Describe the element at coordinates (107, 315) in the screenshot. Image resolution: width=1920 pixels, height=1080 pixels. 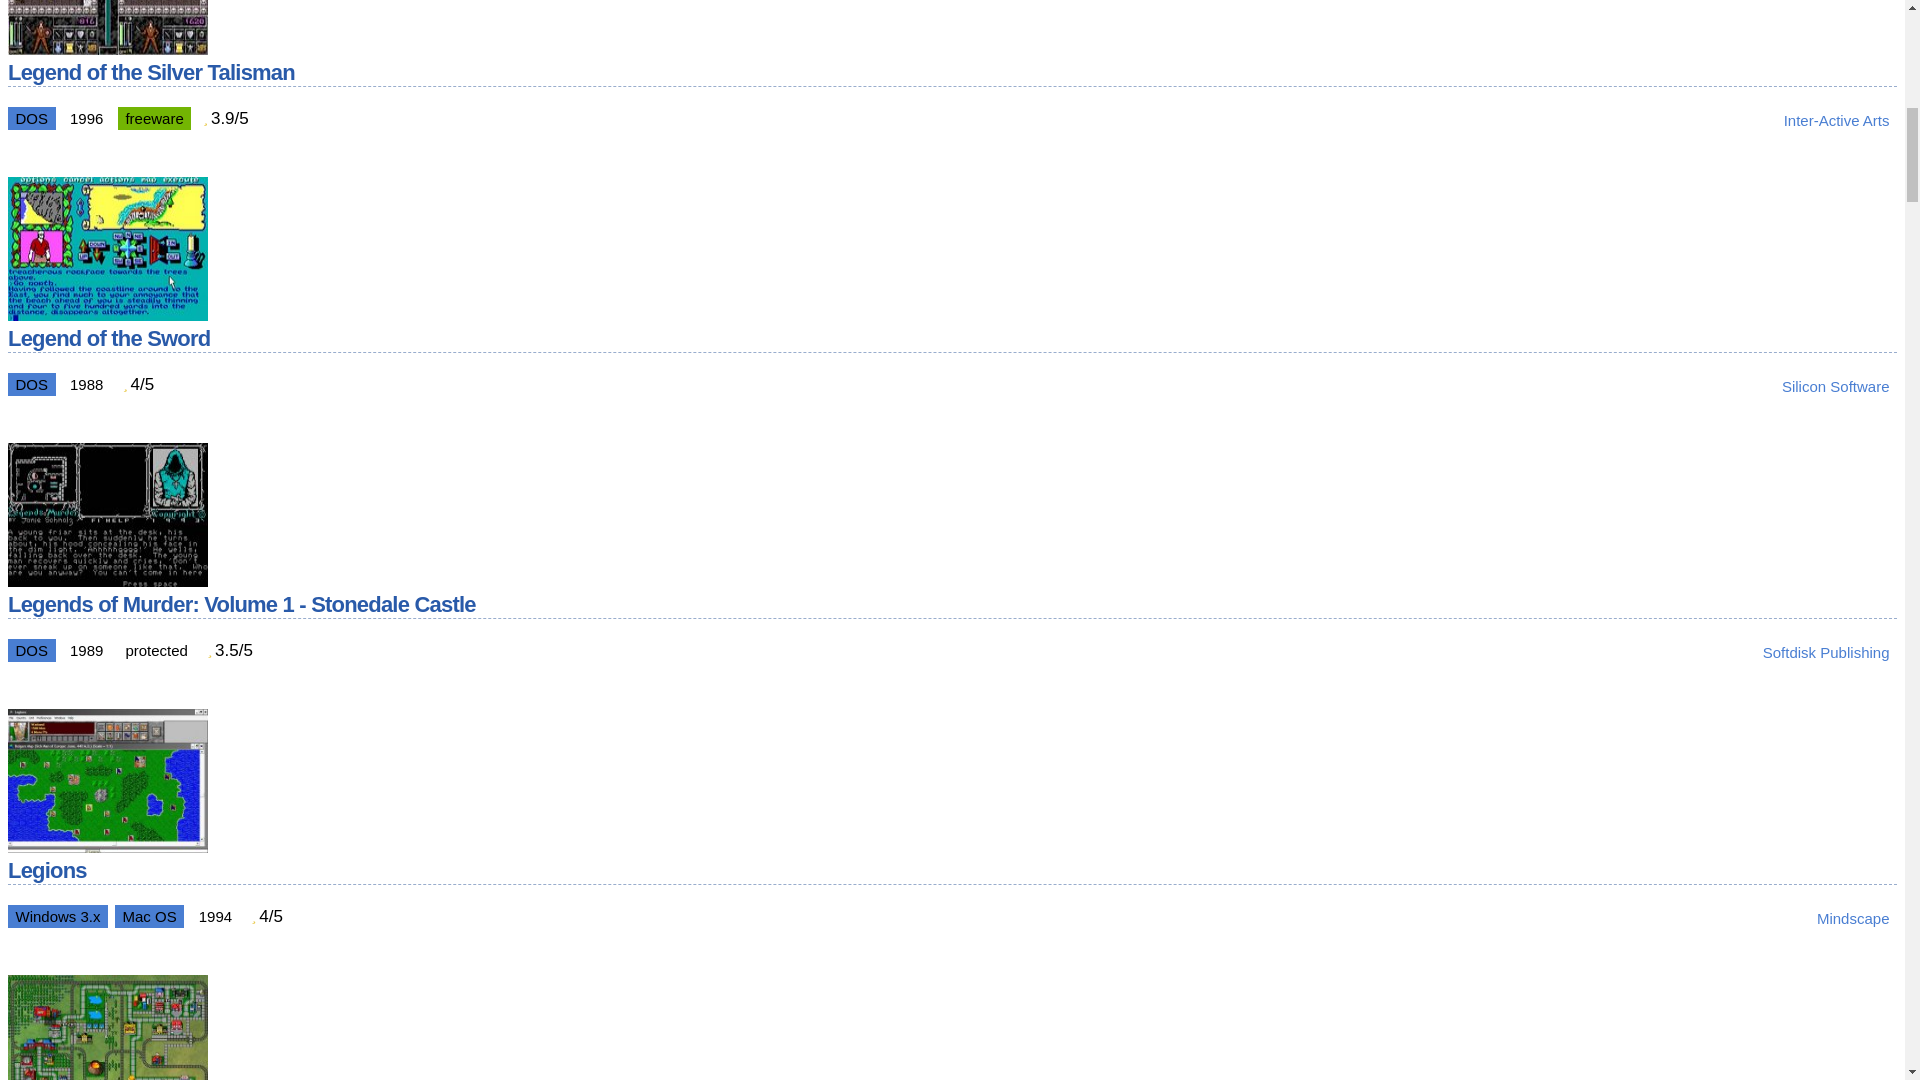
I see `Legend of the Sword` at that location.